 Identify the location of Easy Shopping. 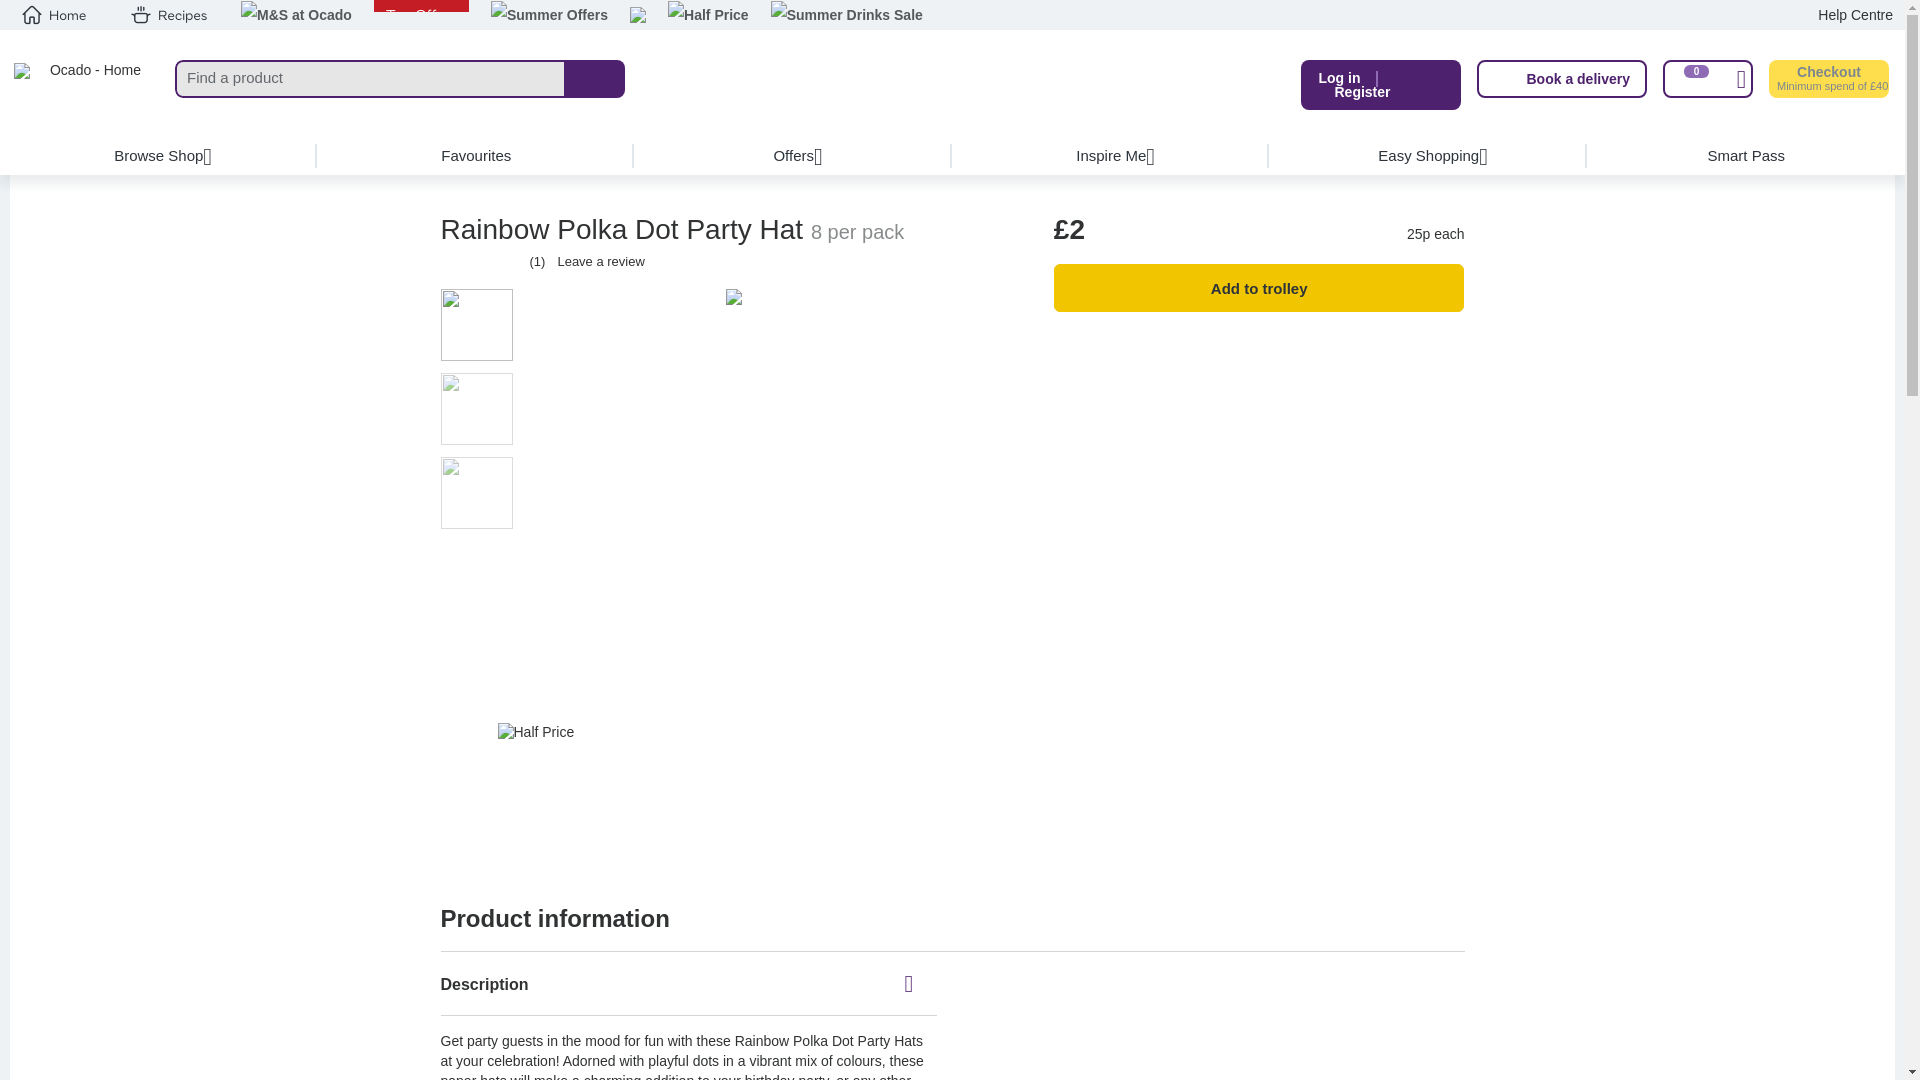
(1428, 156).